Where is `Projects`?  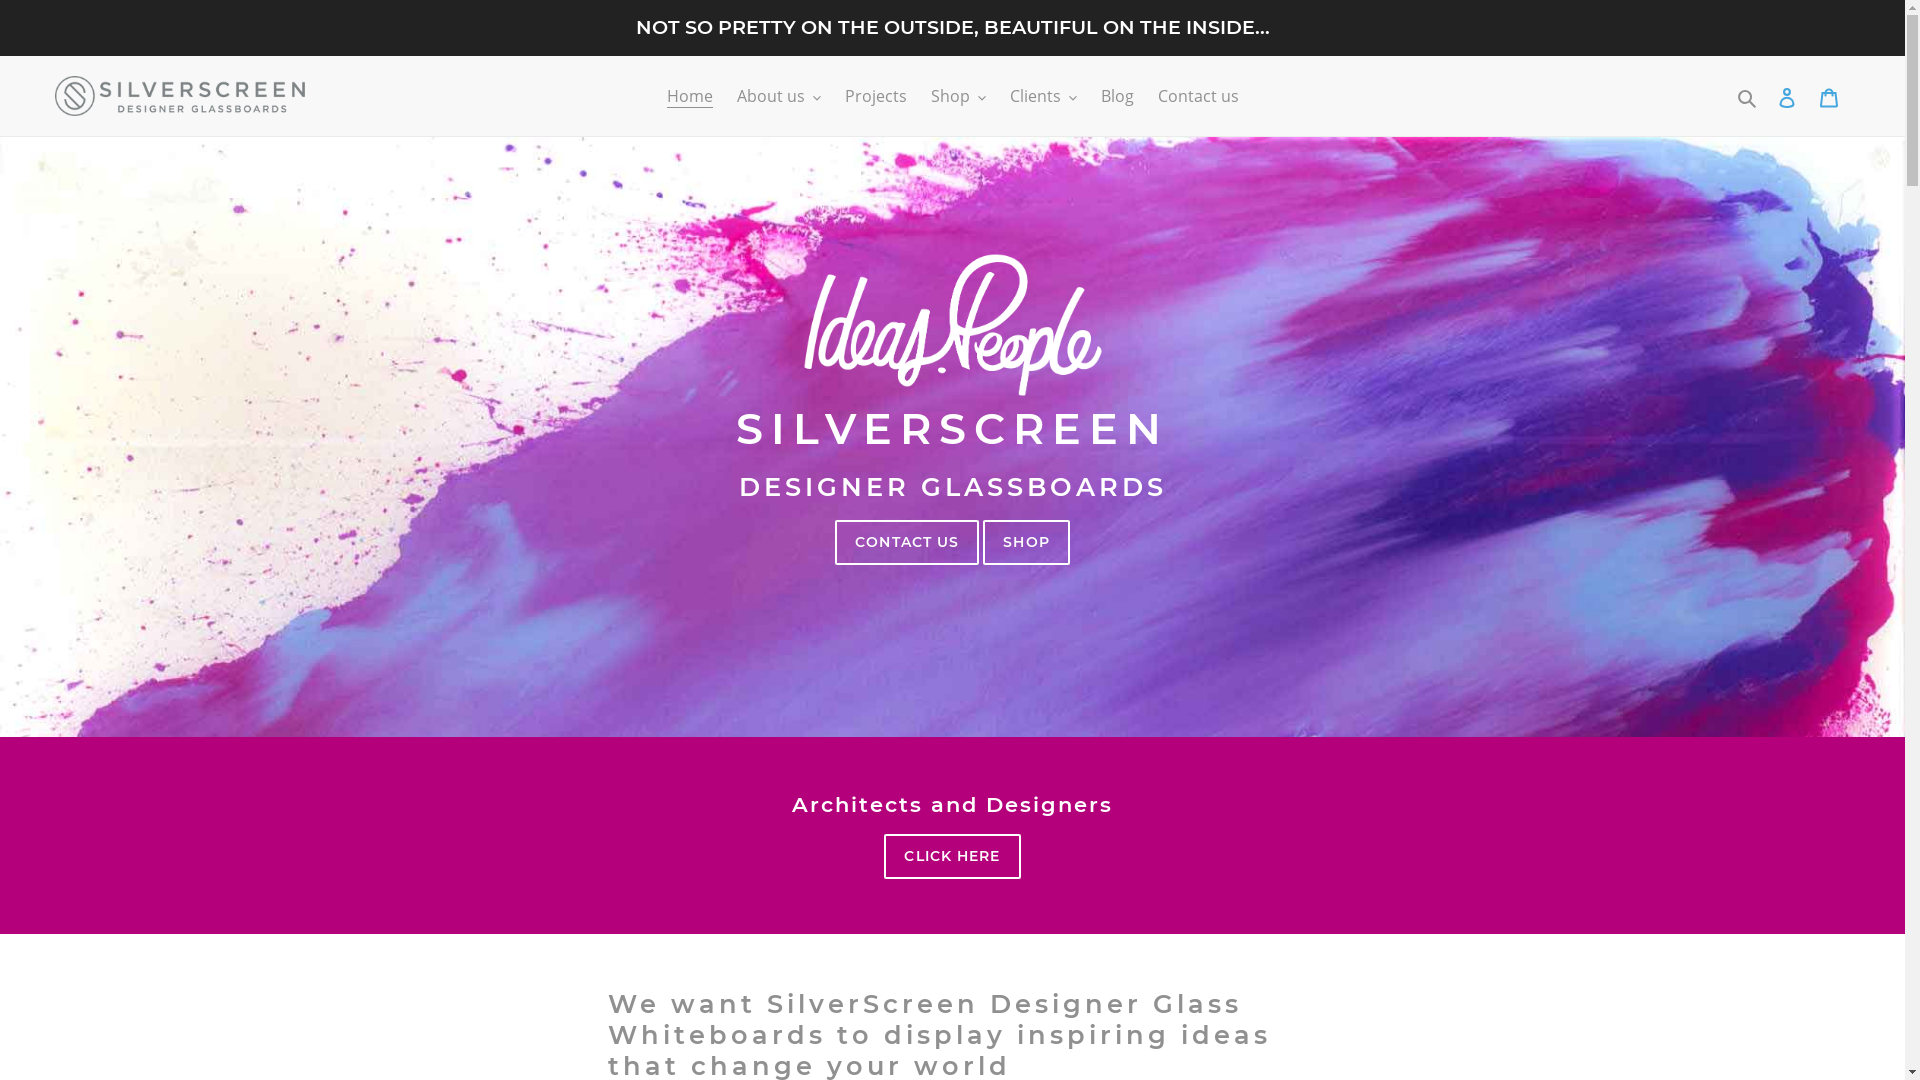 Projects is located at coordinates (875, 96).